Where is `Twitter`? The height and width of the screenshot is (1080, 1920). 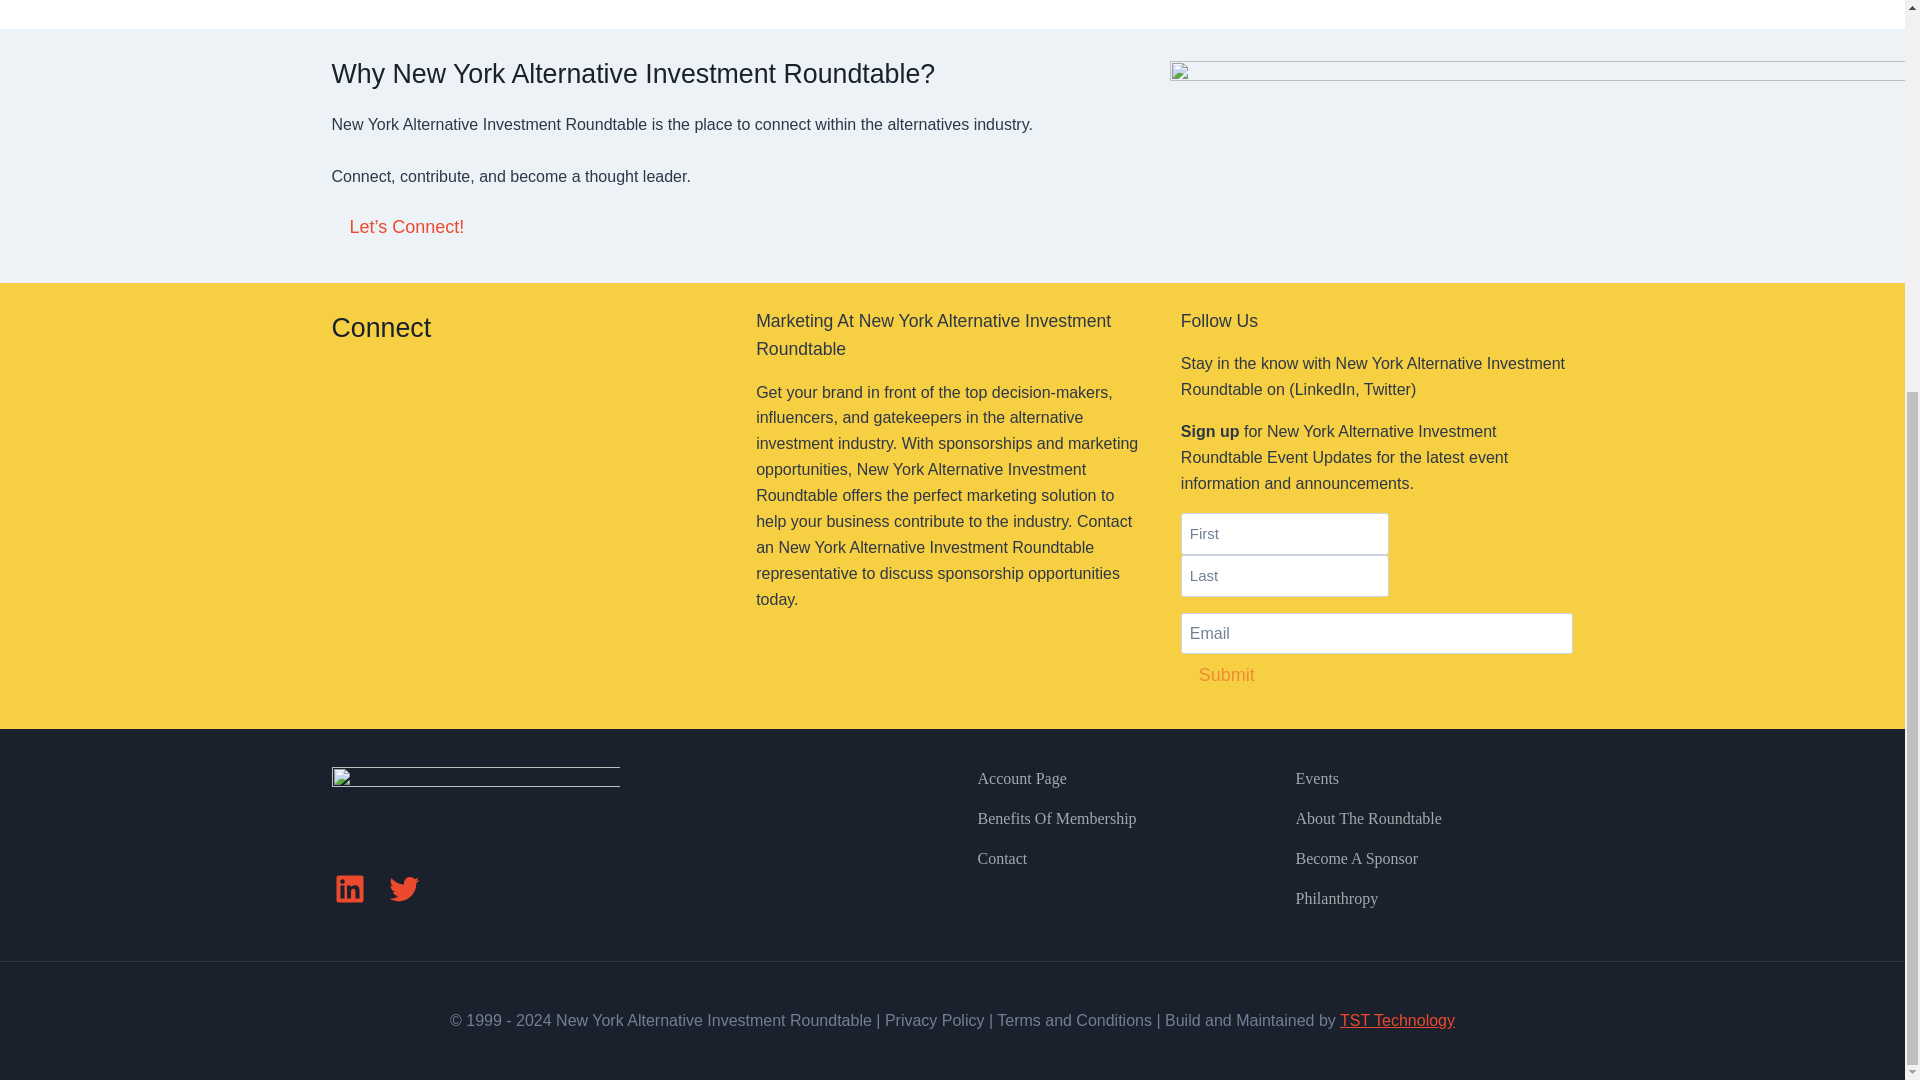
Twitter is located at coordinates (404, 888).